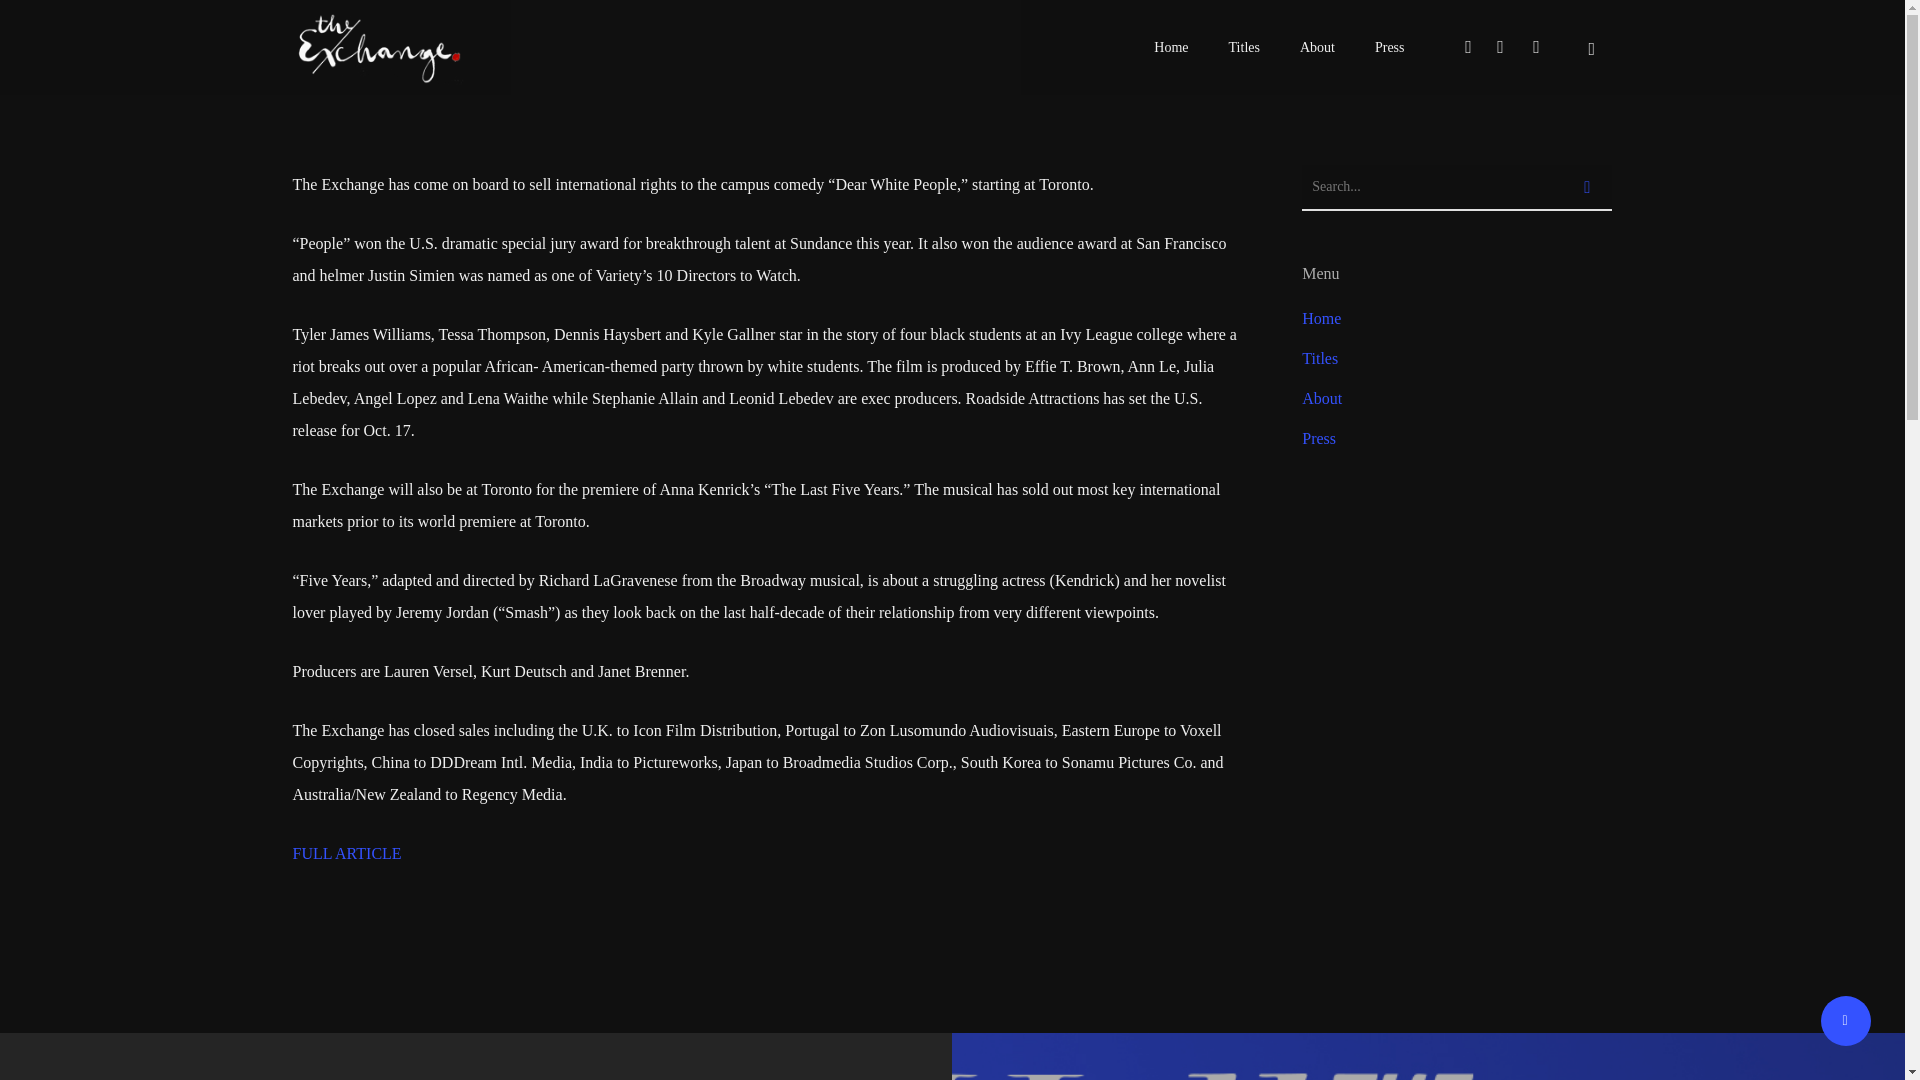  I want to click on FULL ARTICLE, so click(346, 852).